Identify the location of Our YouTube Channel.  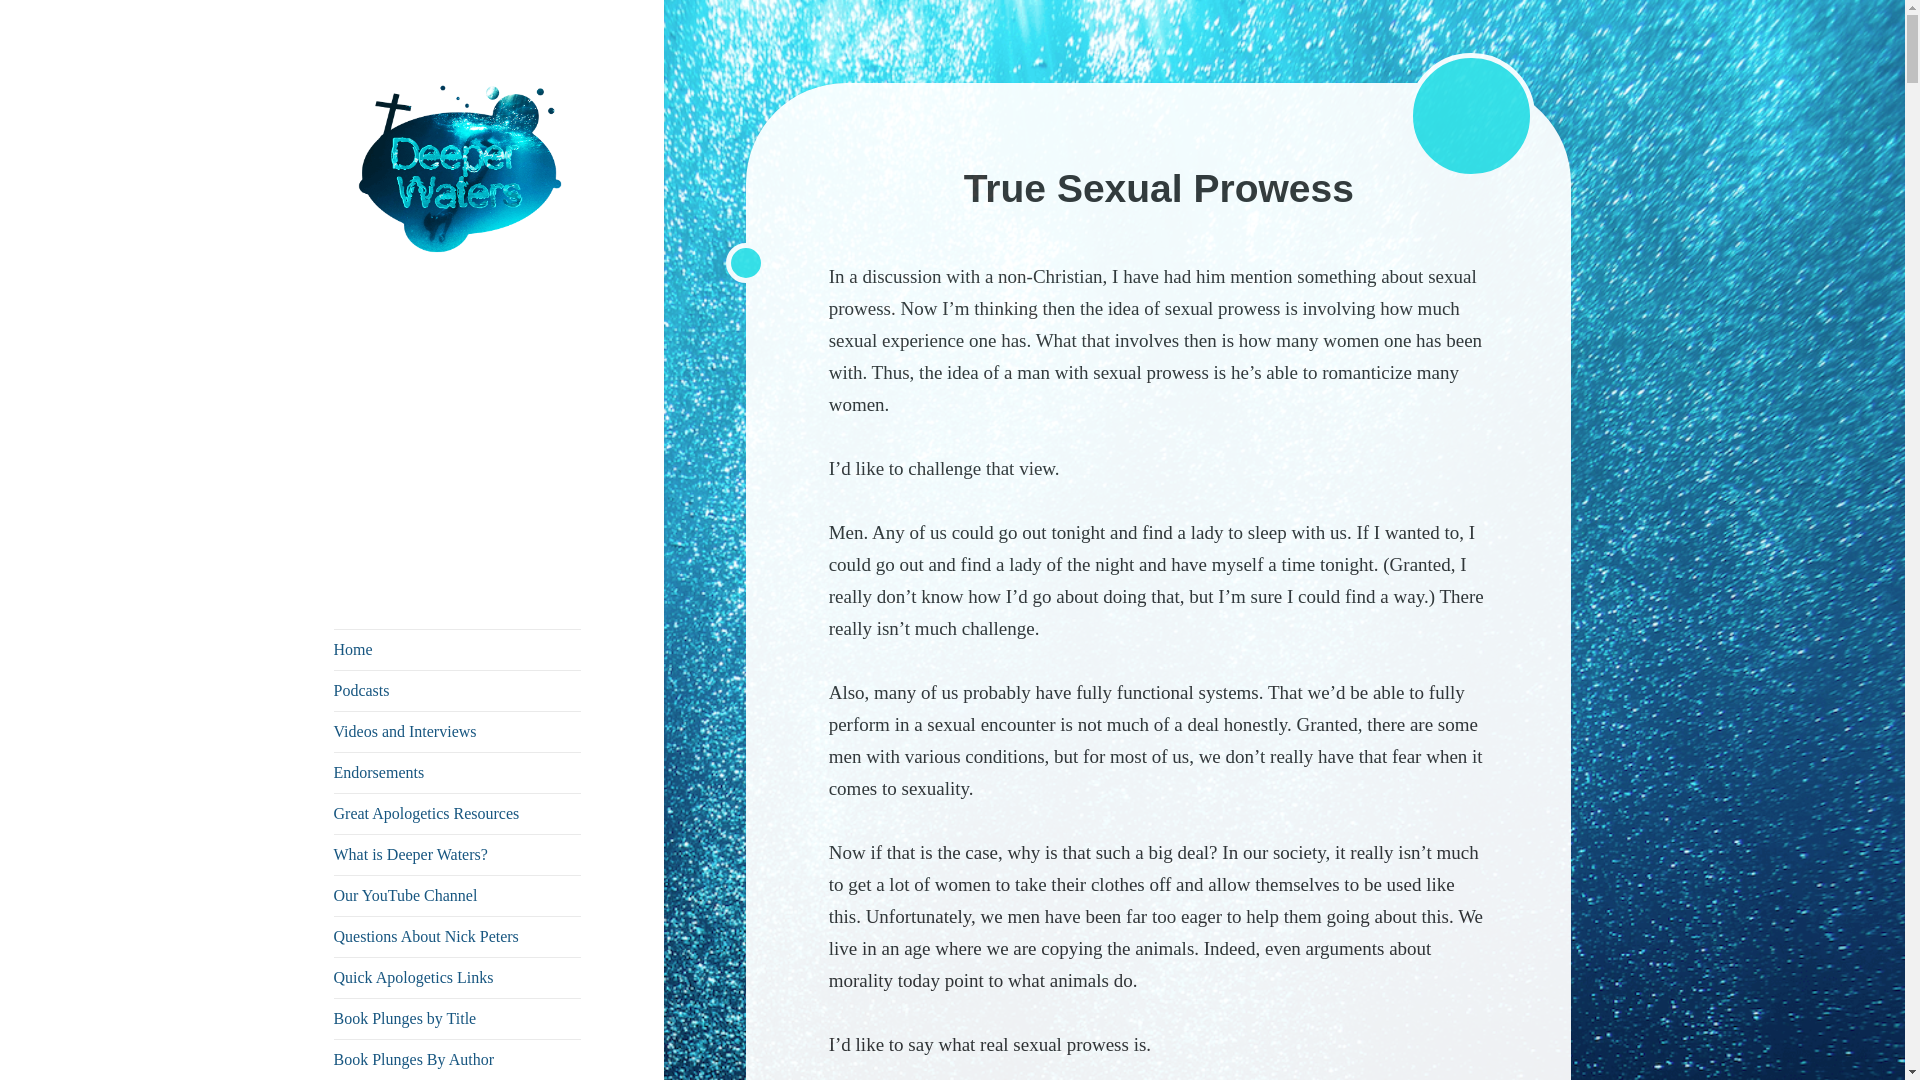
(458, 895).